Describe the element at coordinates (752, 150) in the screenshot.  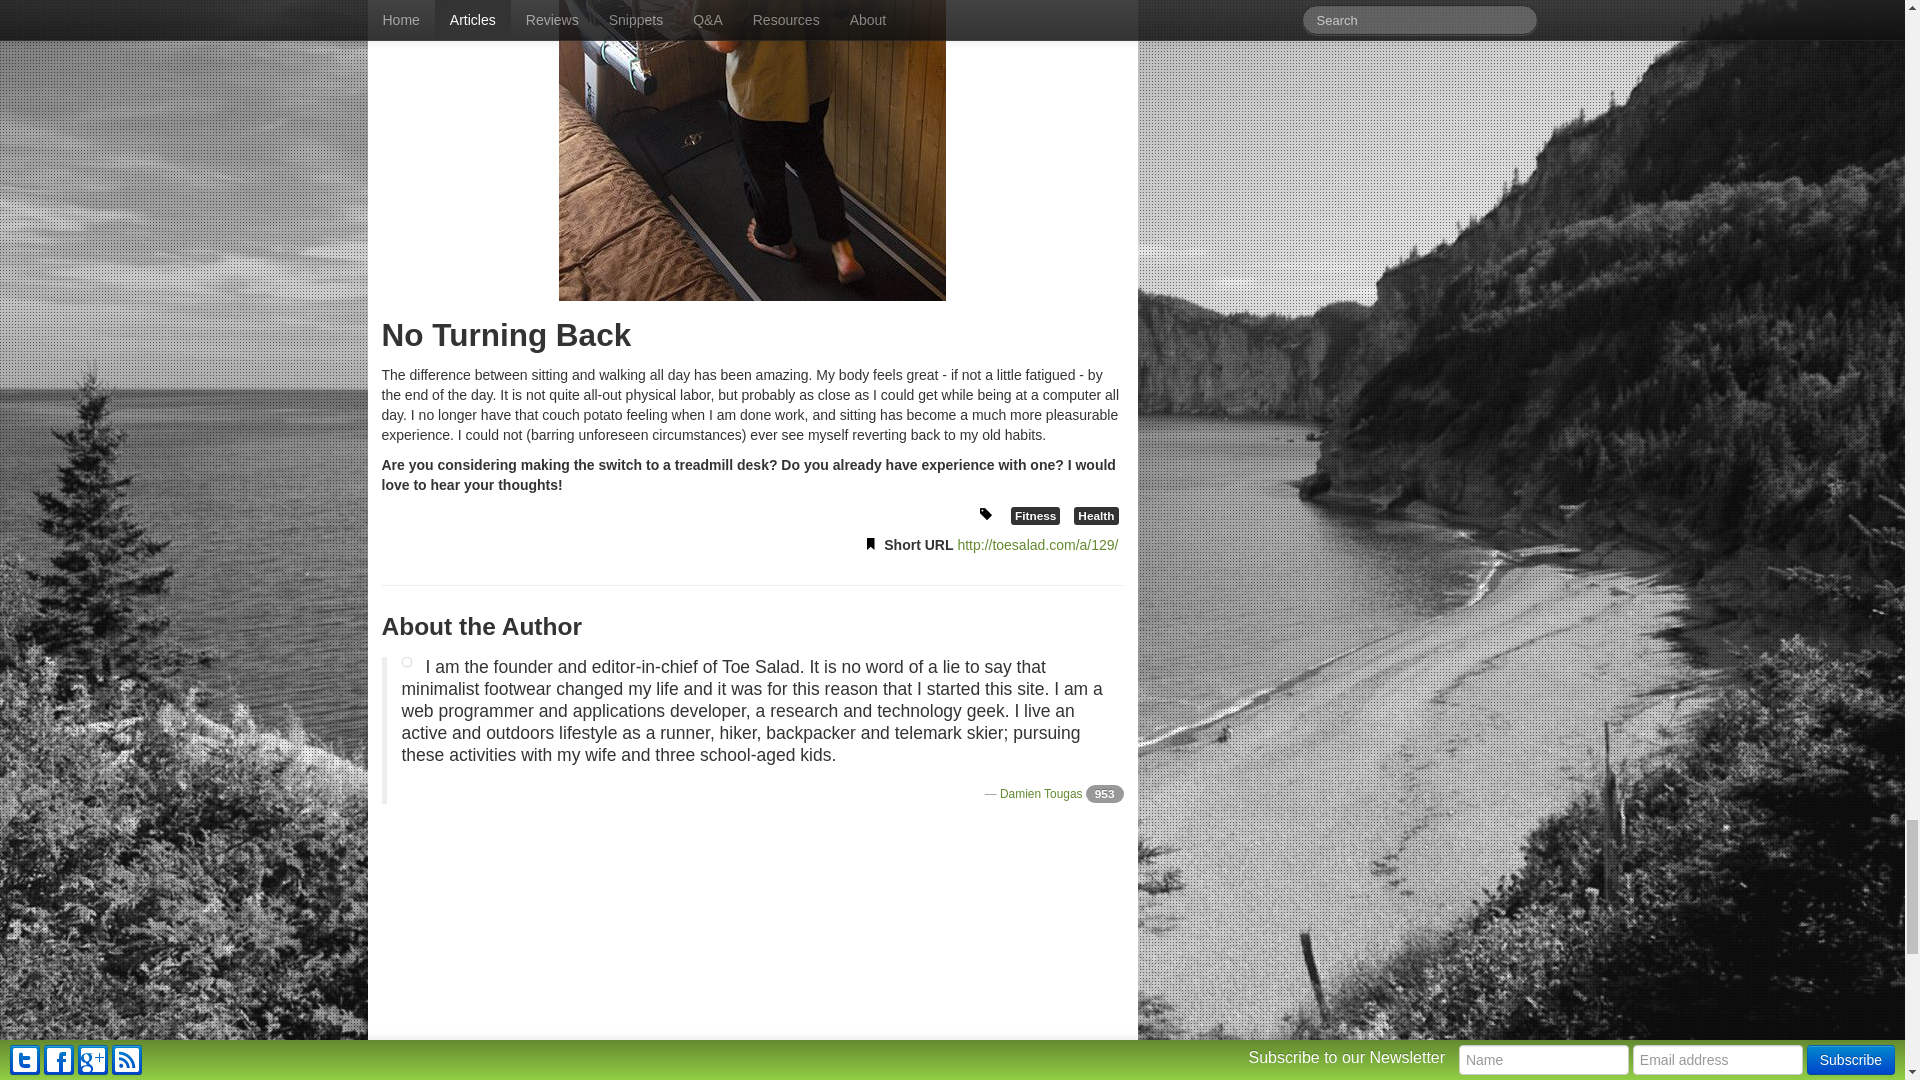
I see `Treadmill Desk - Back View` at that location.